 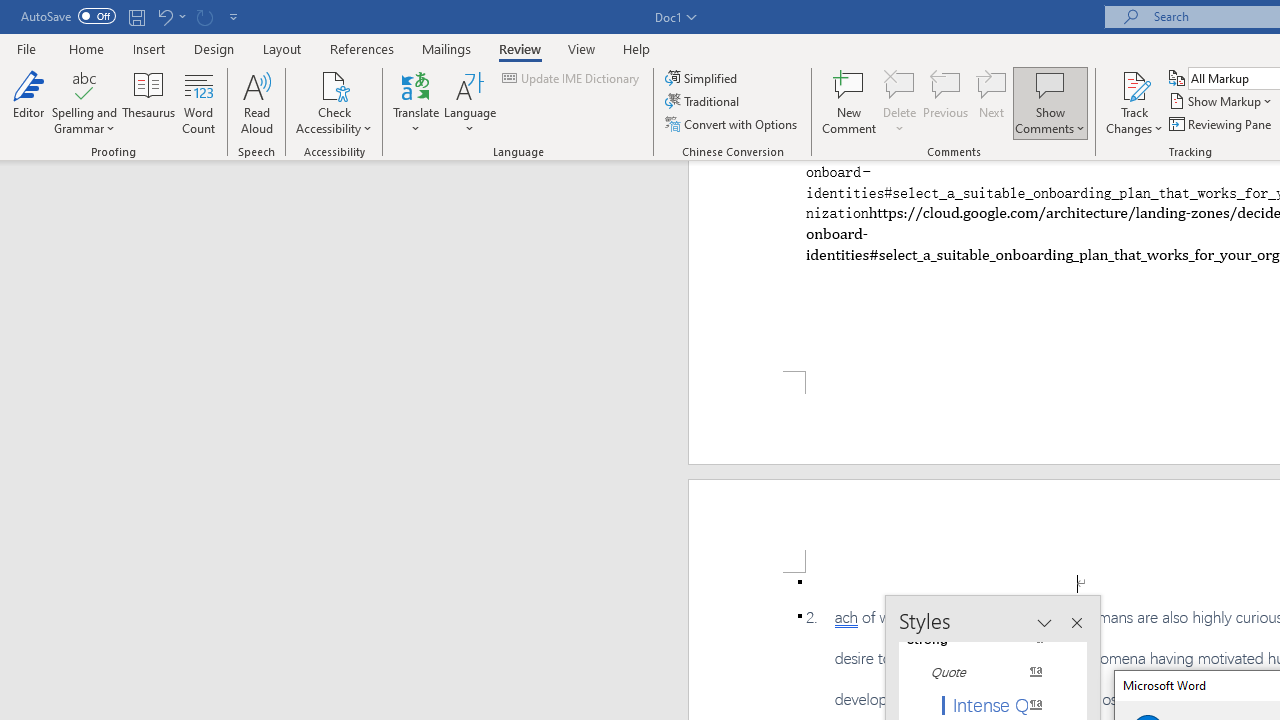 I want to click on Track Changes, so click(x=1134, y=102).